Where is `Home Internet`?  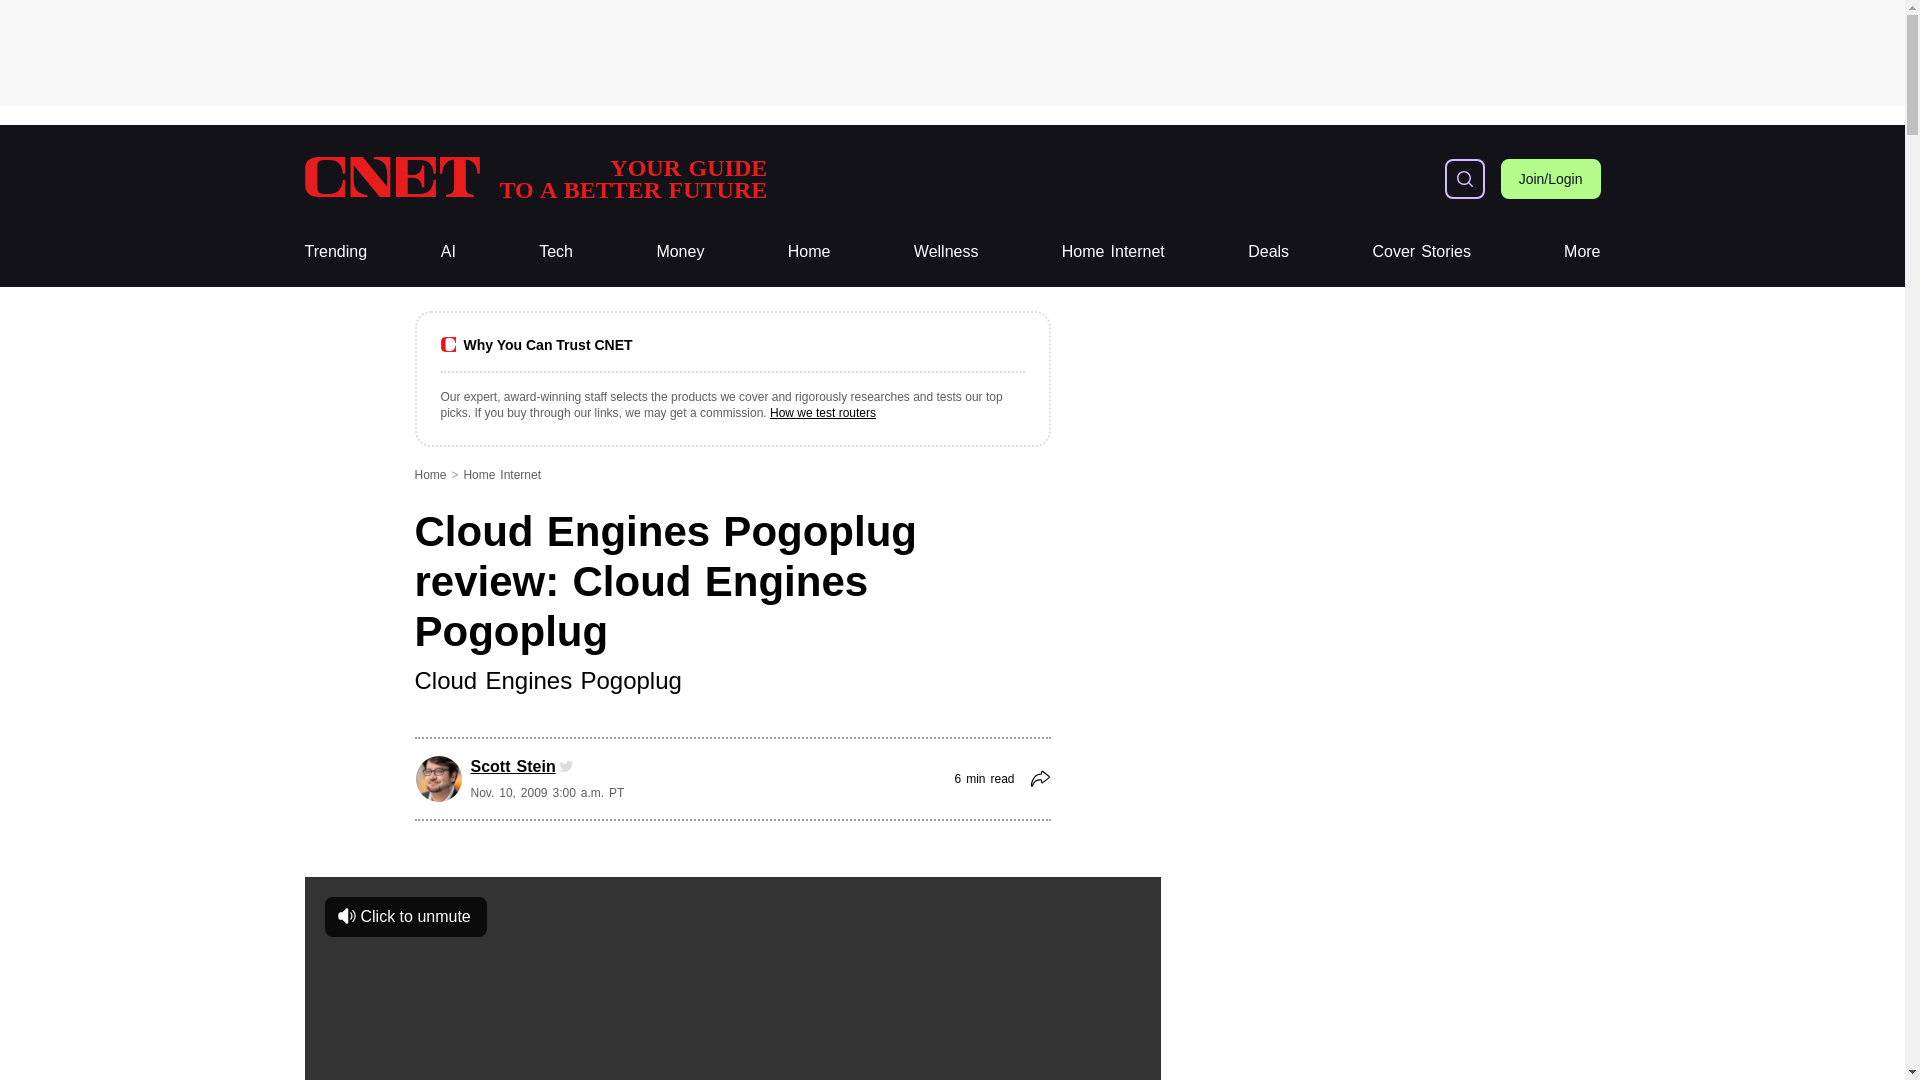
Home Internet is located at coordinates (1113, 252).